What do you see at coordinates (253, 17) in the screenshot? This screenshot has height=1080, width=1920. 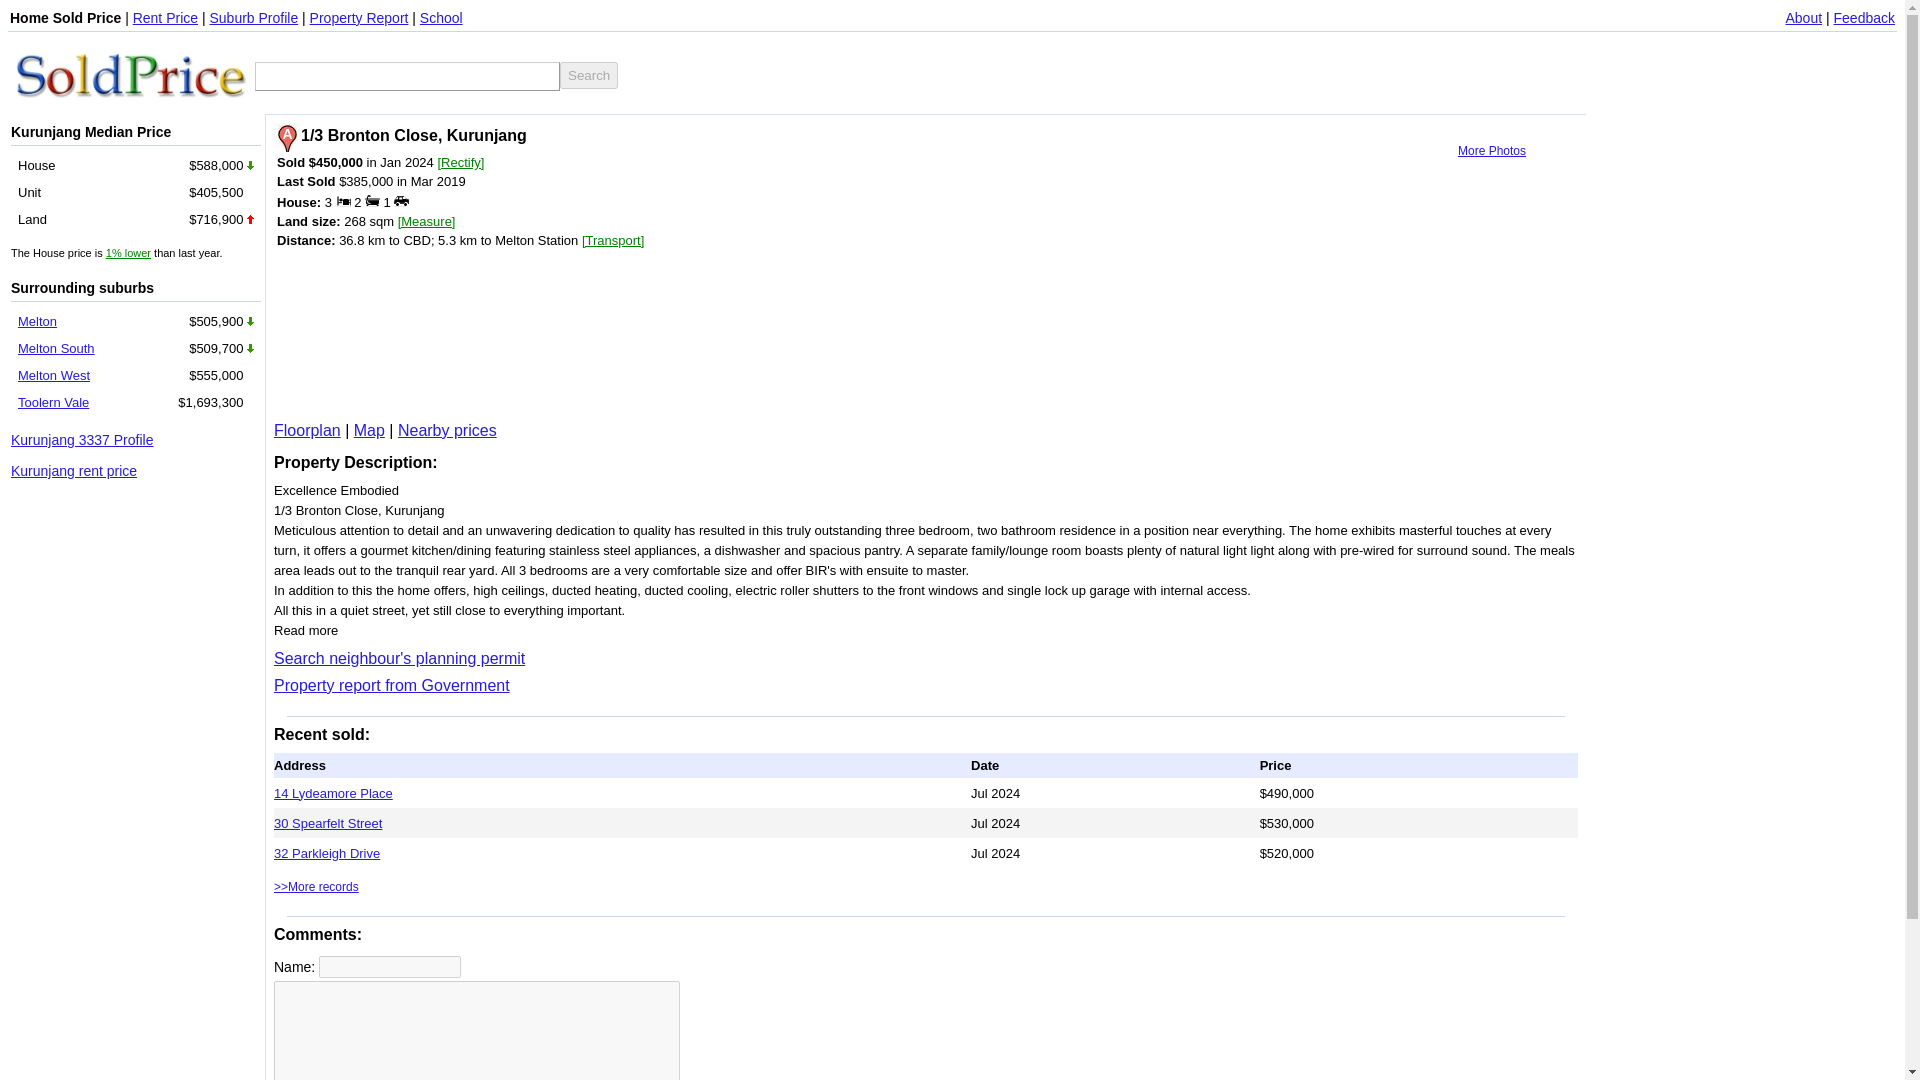 I see `Suburb Profile` at bounding box center [253, 17].